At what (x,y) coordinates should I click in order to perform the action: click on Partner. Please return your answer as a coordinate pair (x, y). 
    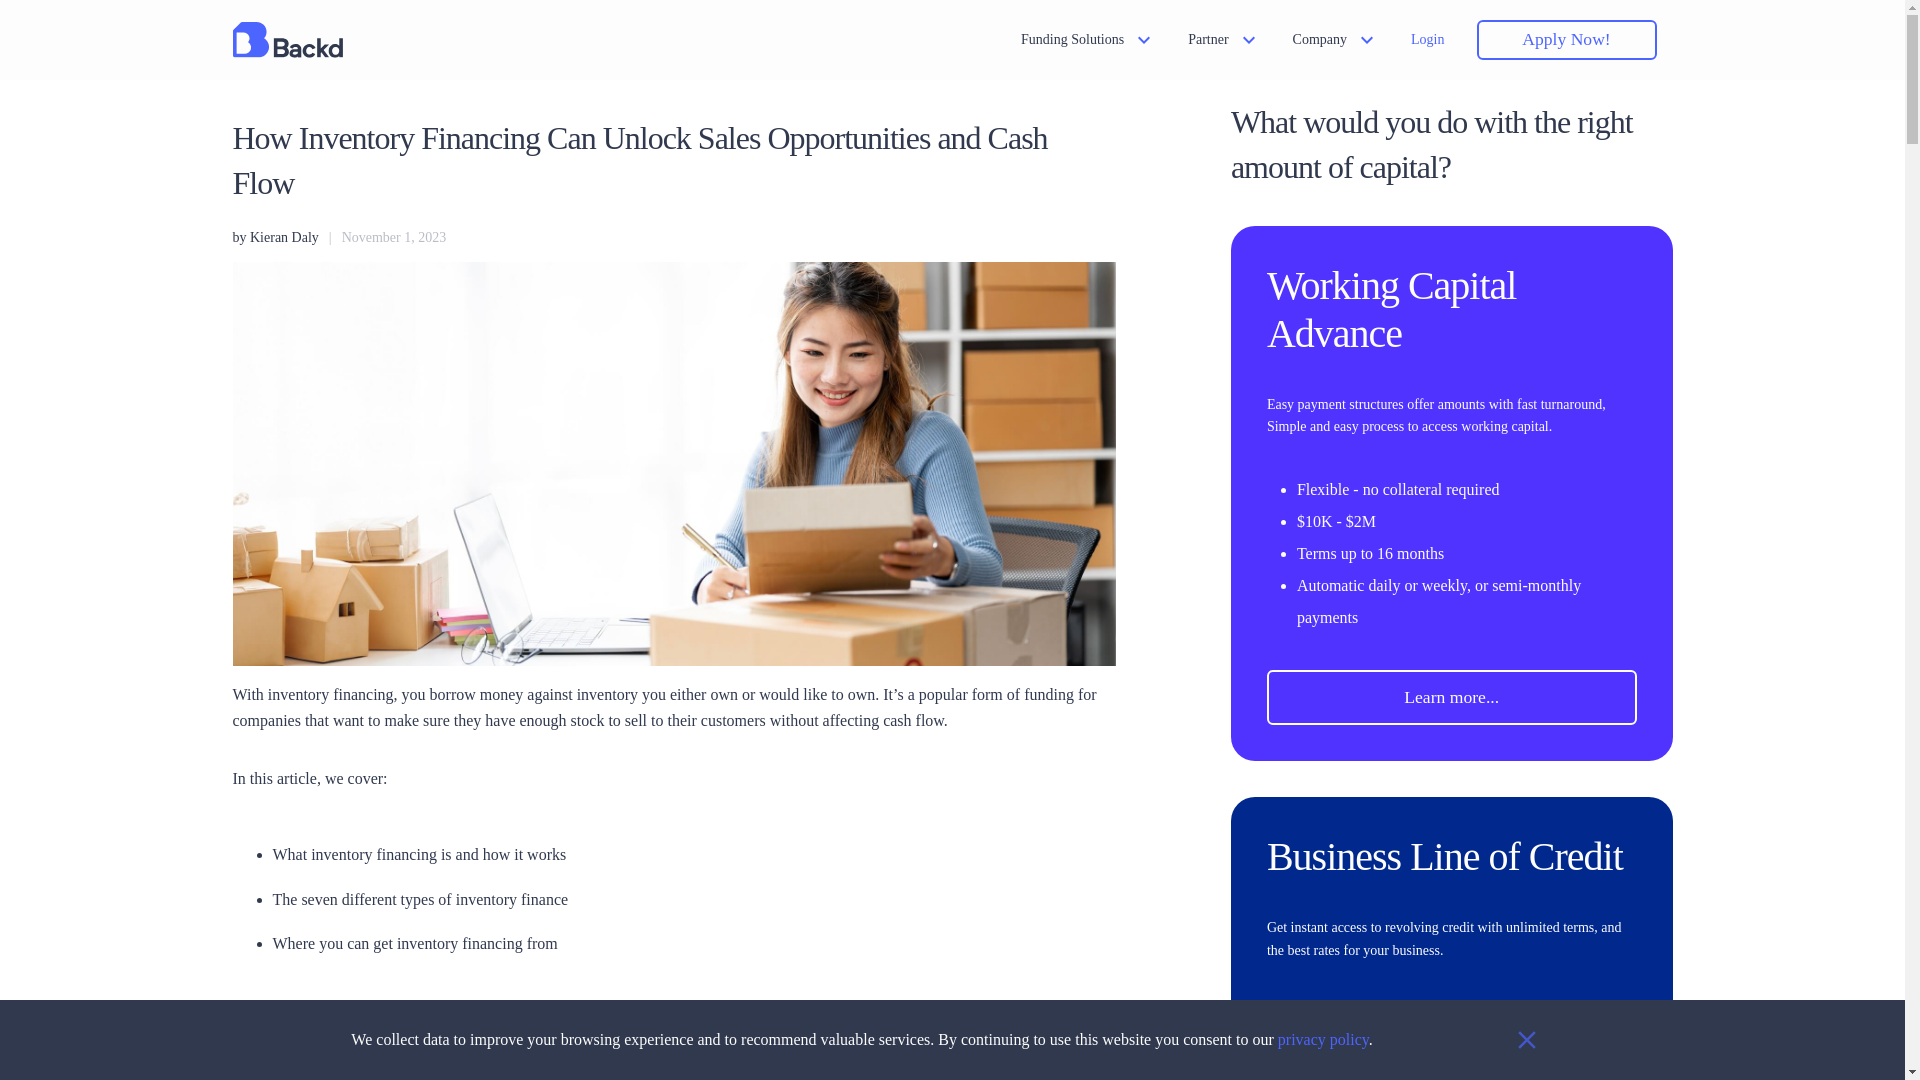
    Looking at the image, I should click on (1224, 40).